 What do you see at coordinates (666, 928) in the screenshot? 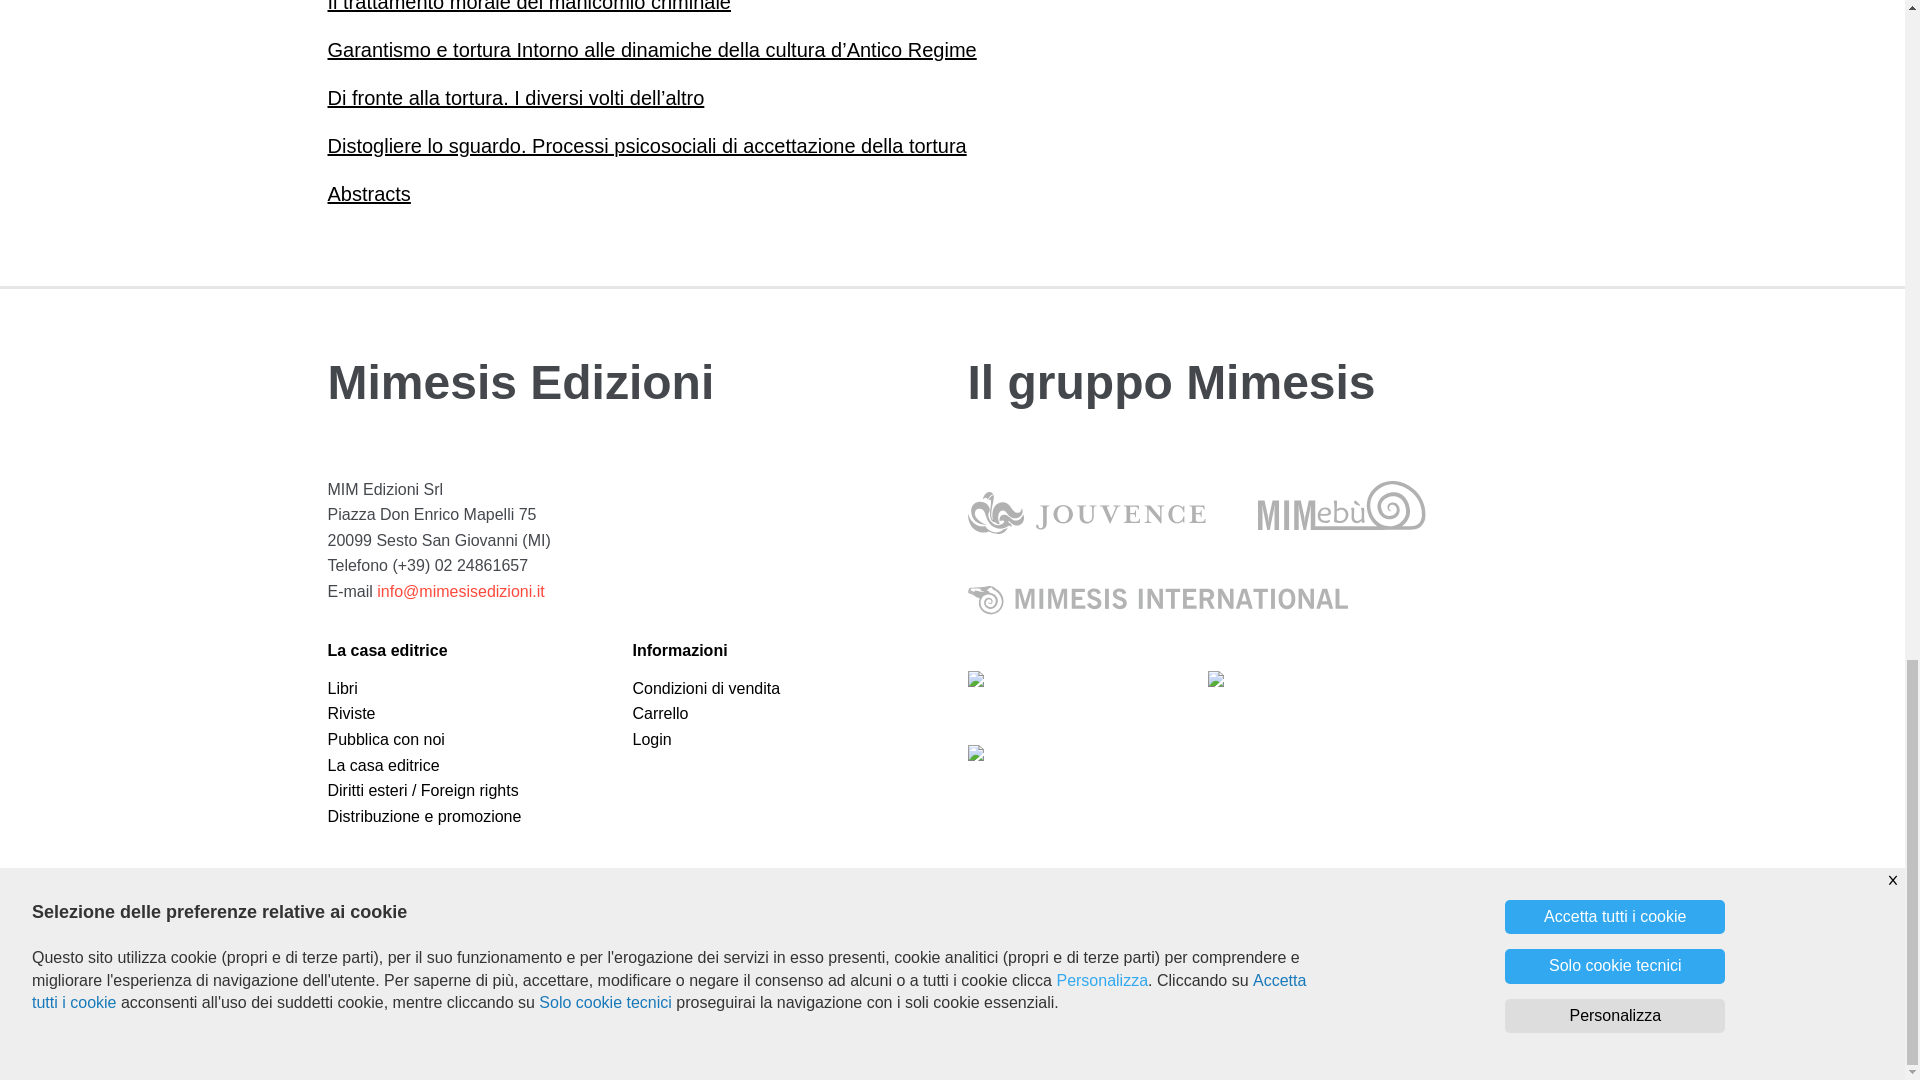
I see `Seguici su Instagram` at bounding box center [666, 928].